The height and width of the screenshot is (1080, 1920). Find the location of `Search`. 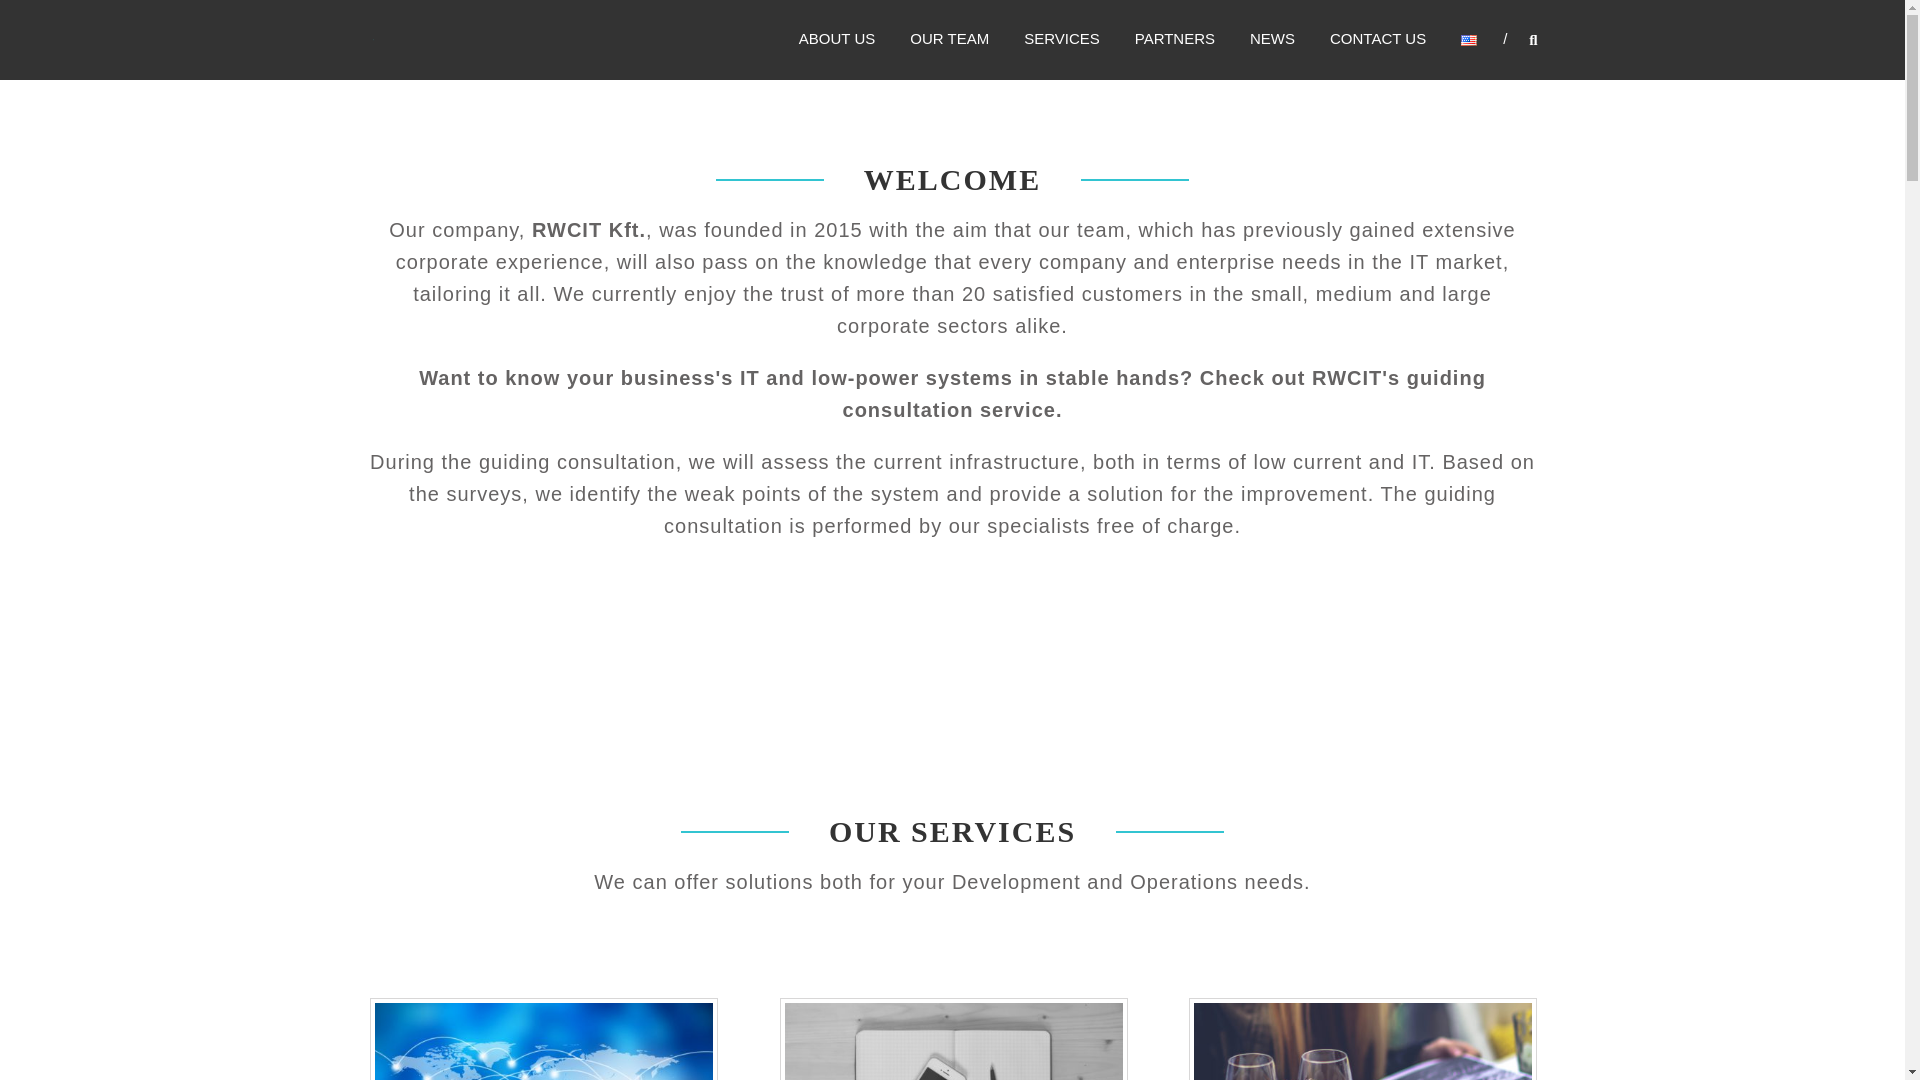

Search is located at coordinates (1624, 540).